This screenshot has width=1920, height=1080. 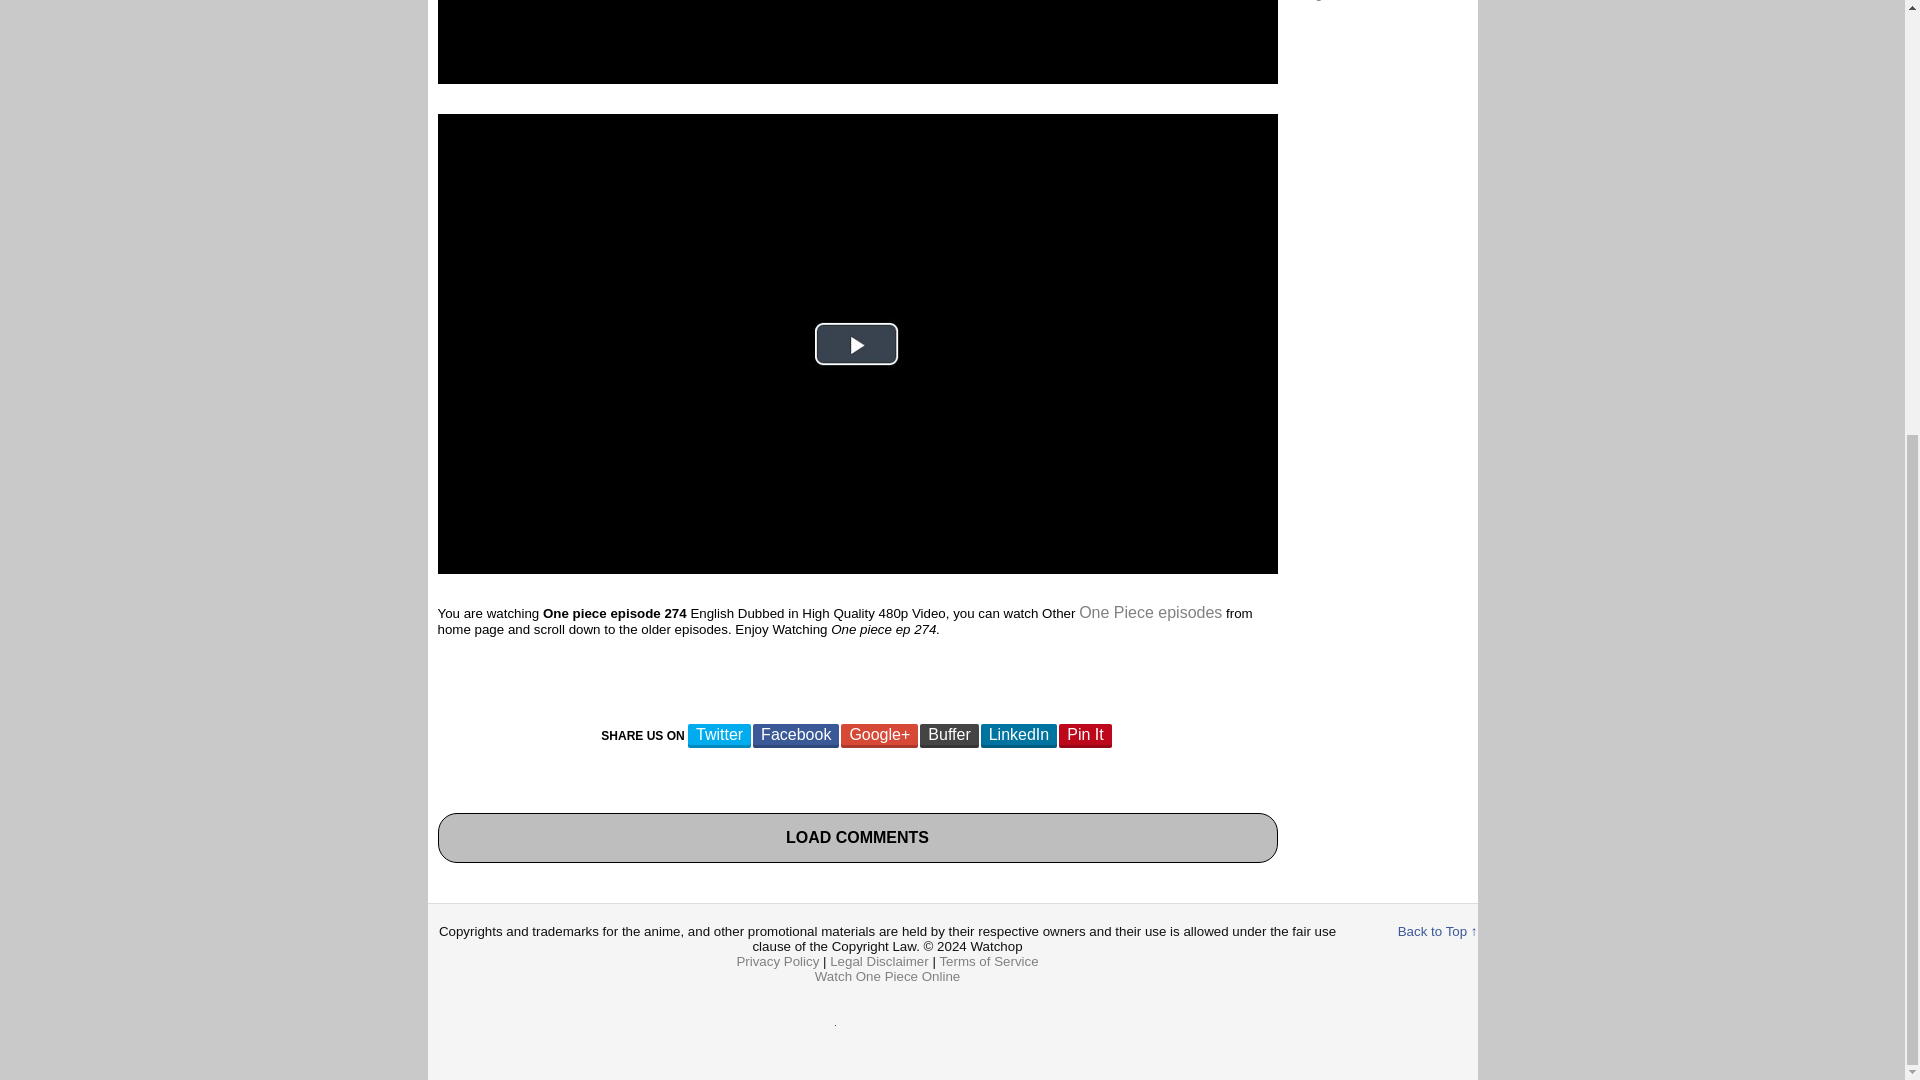 What do you see at coordinates (887, 976) in the screenshot?
I see `Watch One Piece Online` at bounding box center [887, 976].